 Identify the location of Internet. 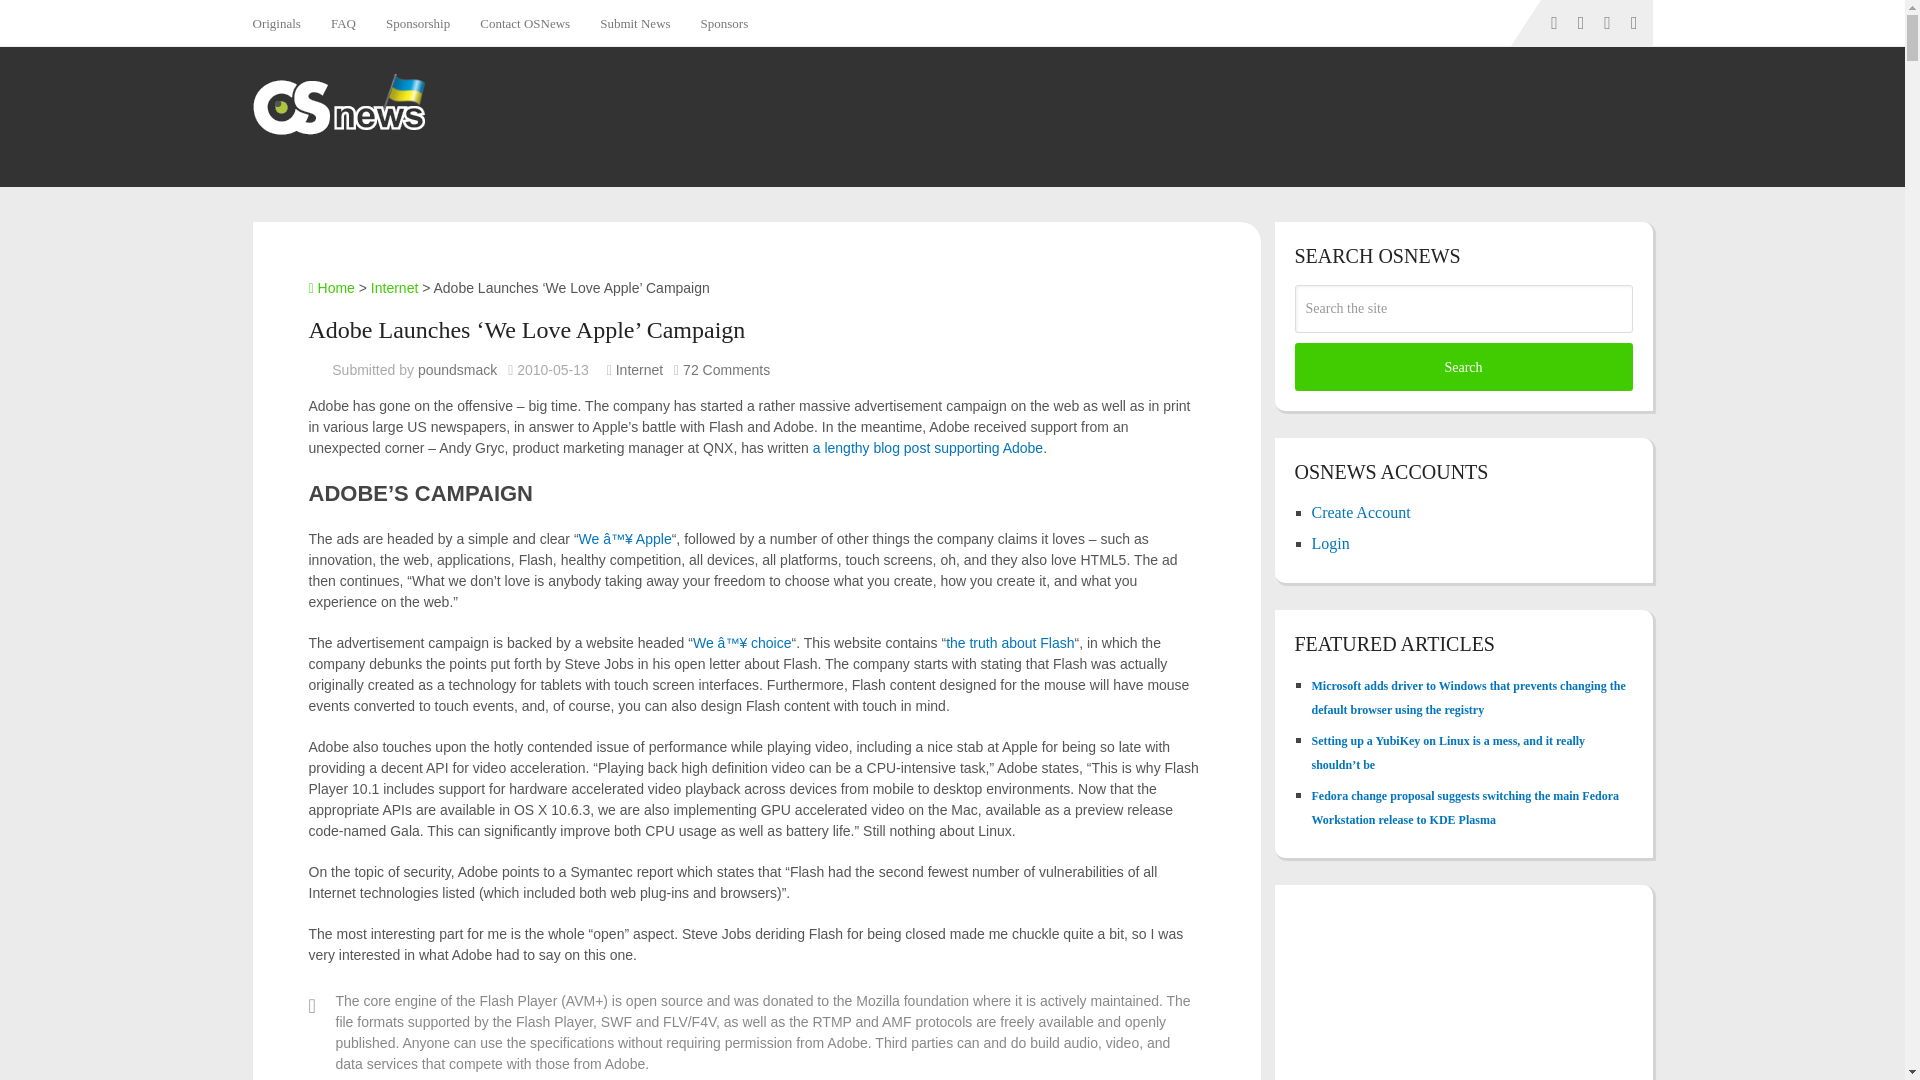
(639, 370).